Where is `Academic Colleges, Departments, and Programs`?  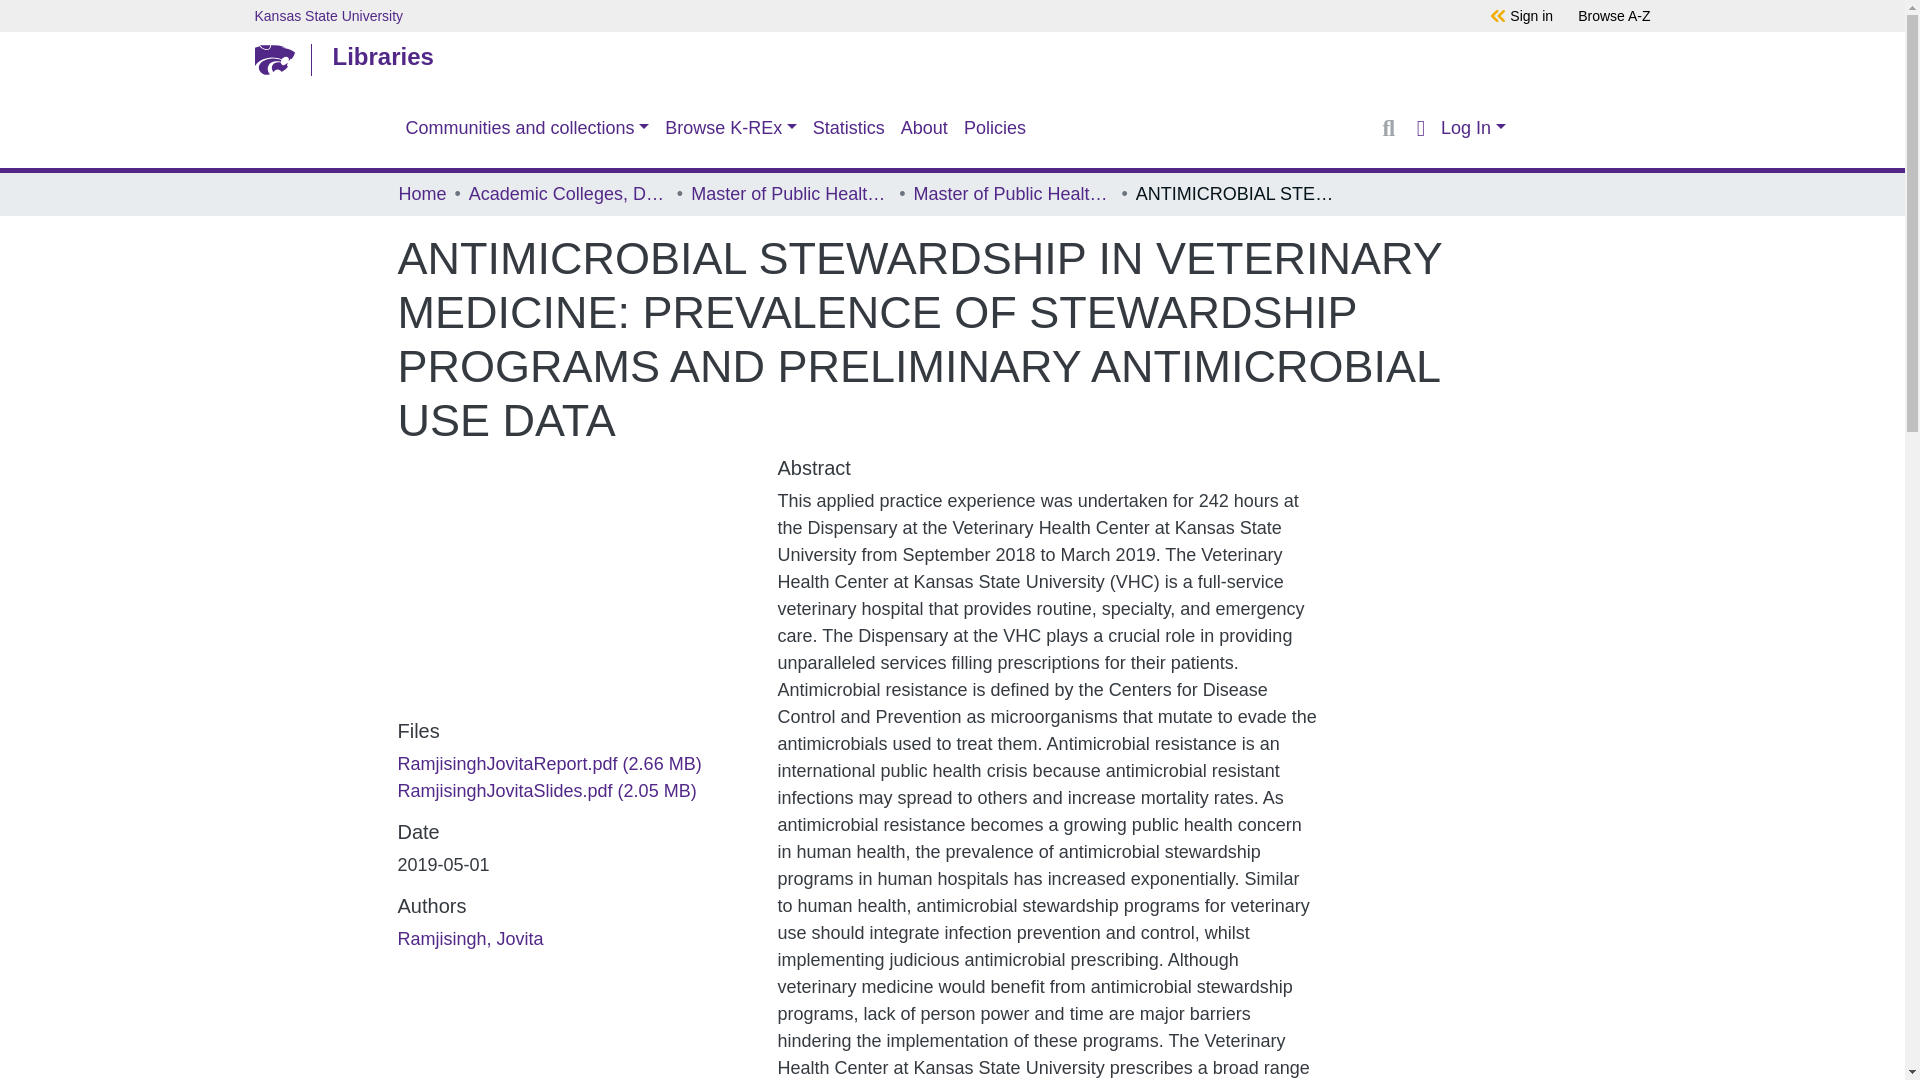
Academic Colleges, Departments, and Programs is located at coordinates (568, 194).